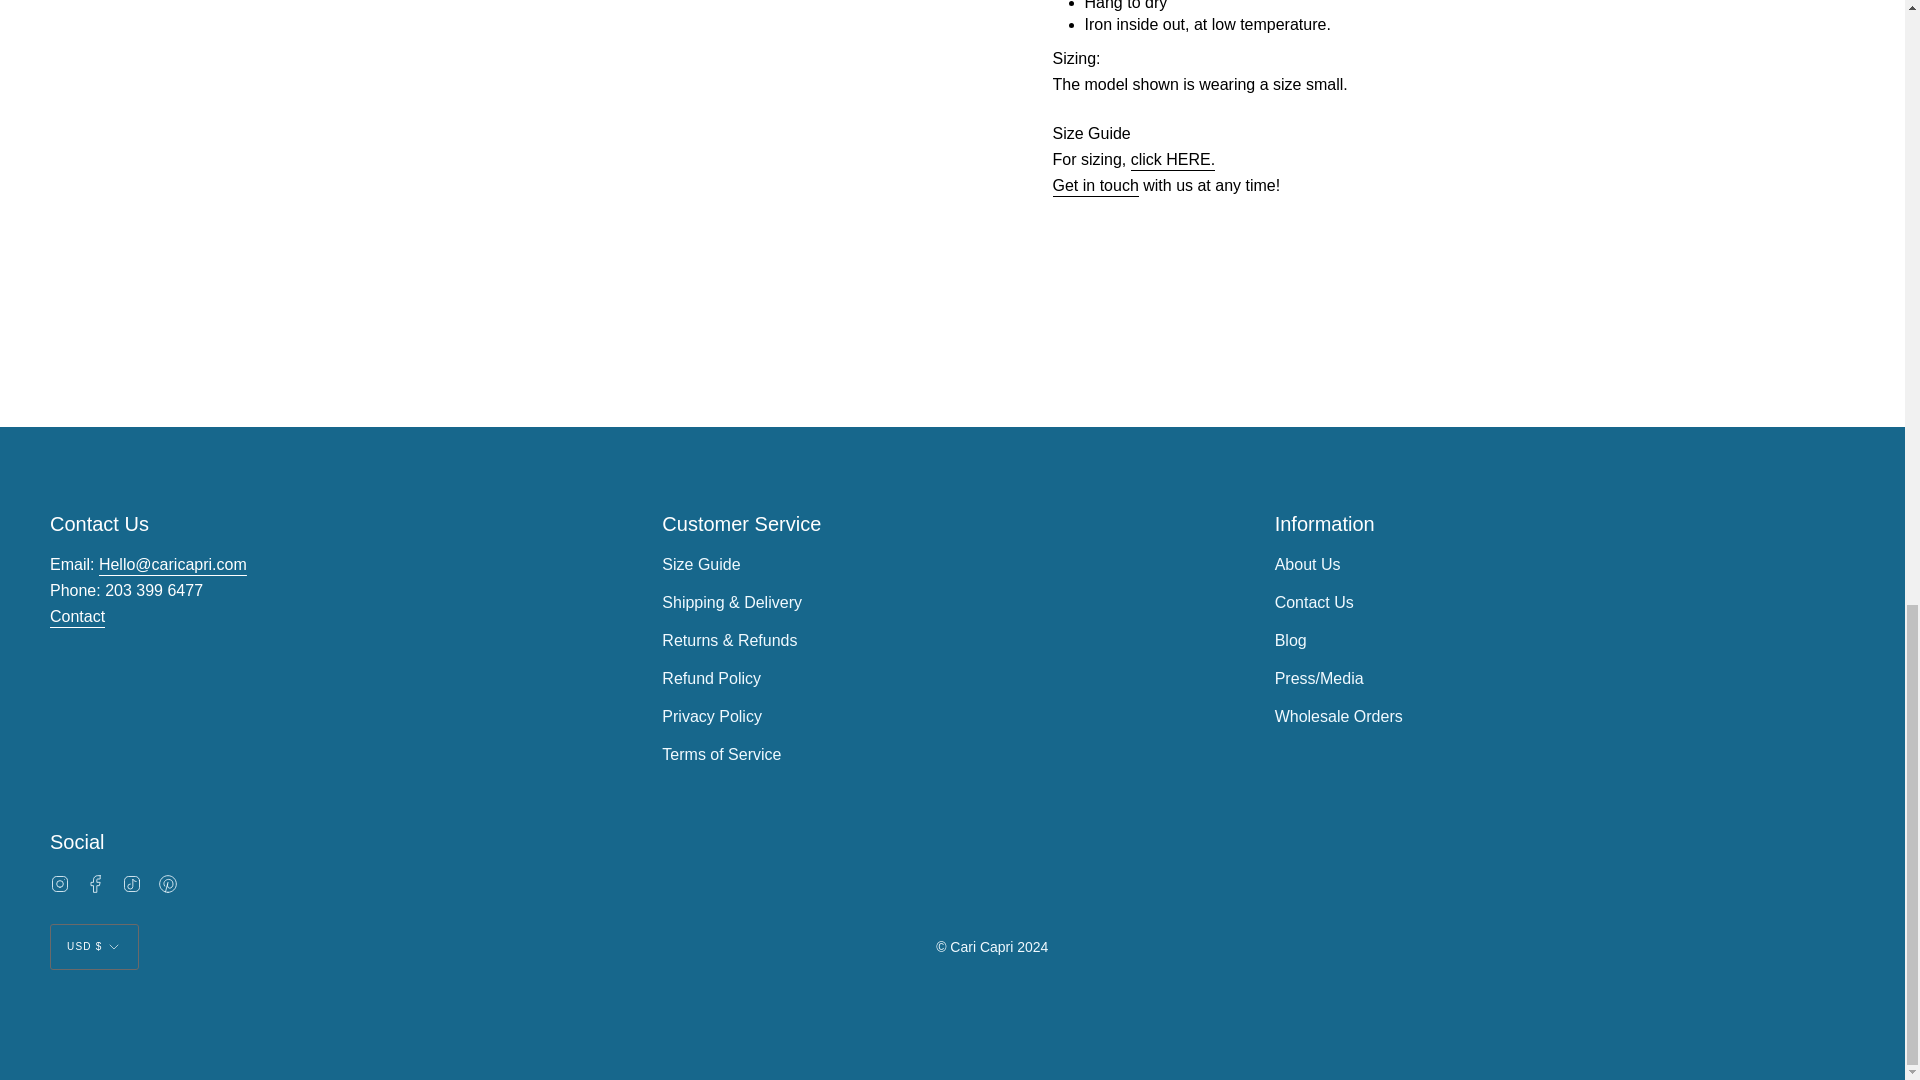 This screenshot has width=1920, height=1080. What do you see at coordinates (96, 883) in the screenshot?
I see `Cari Capri on Facebook` at bounding box center [96, 883].